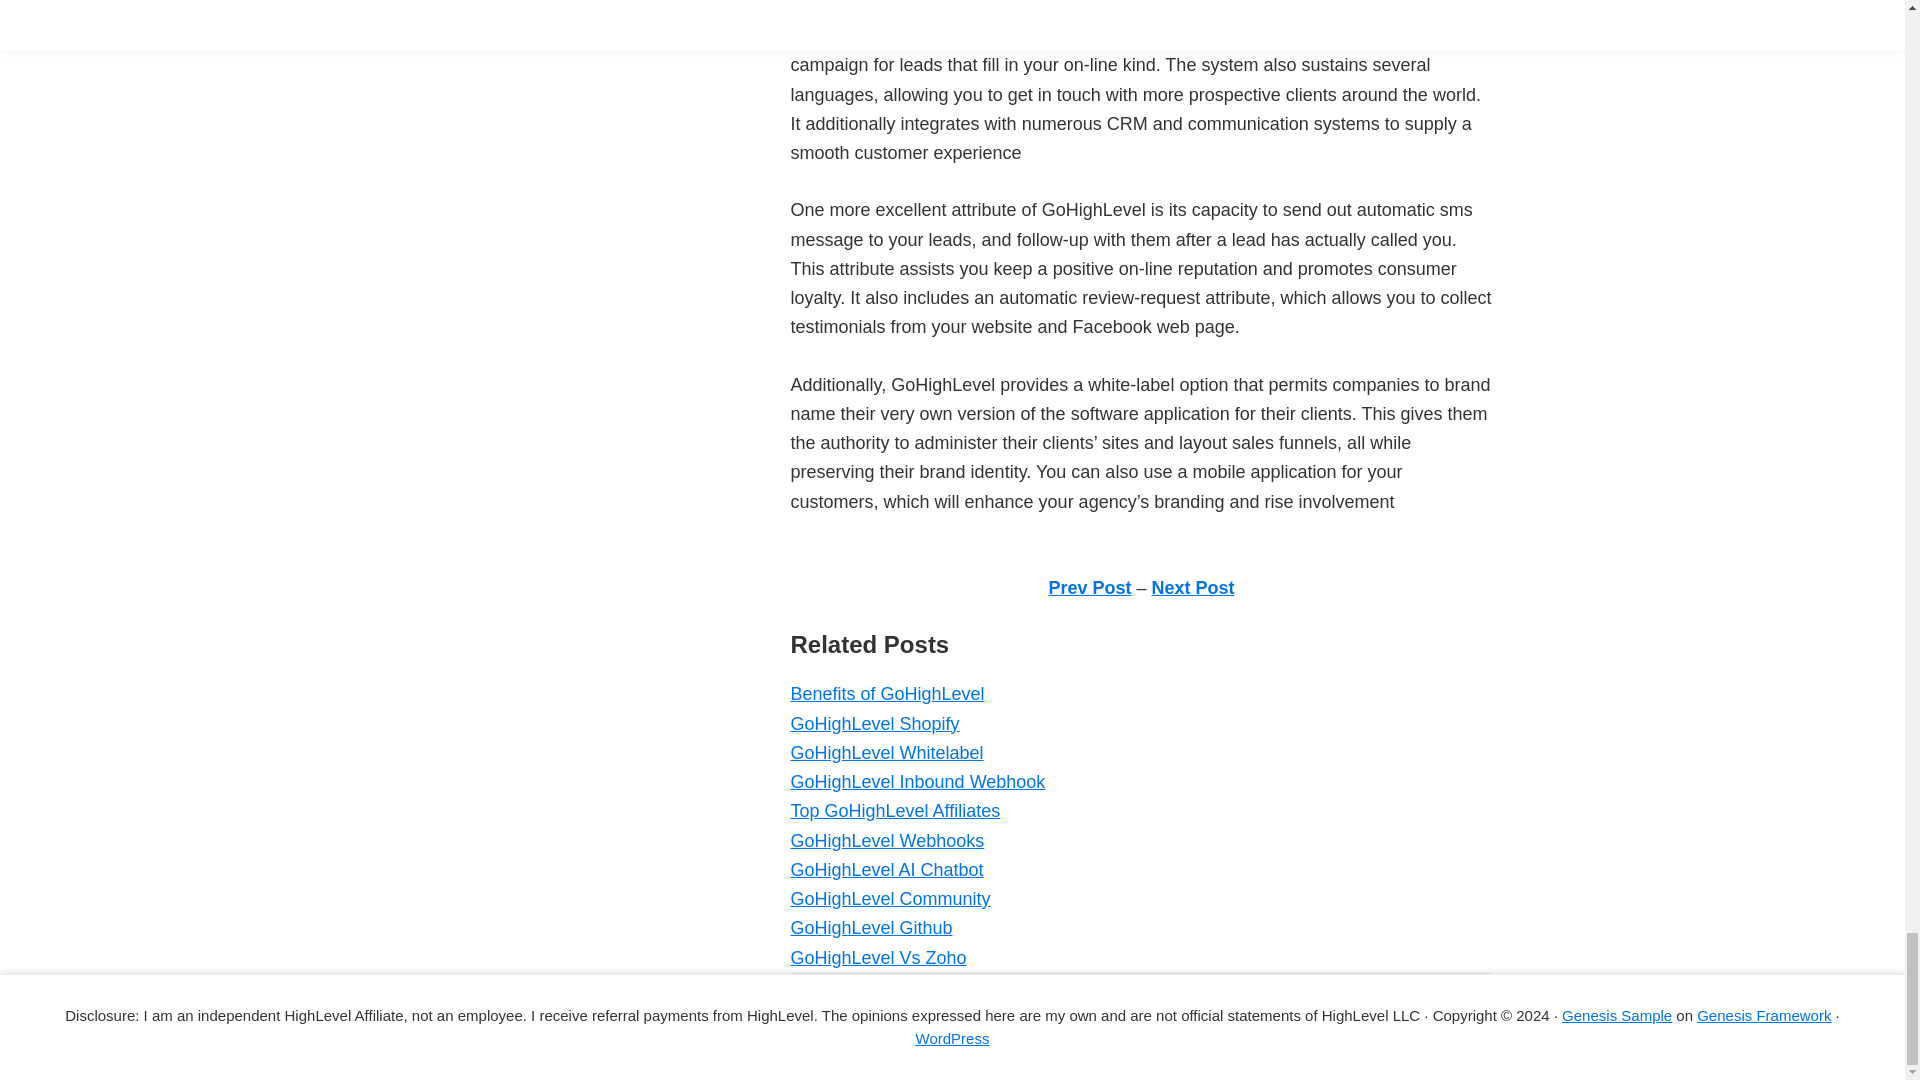 Image resolution: width=1920 pixels, height=1080 pixels. Describe the element at coordinates (894, 810) in the screenshot. I see `Top GoHighLevel Affiliates` at that location.